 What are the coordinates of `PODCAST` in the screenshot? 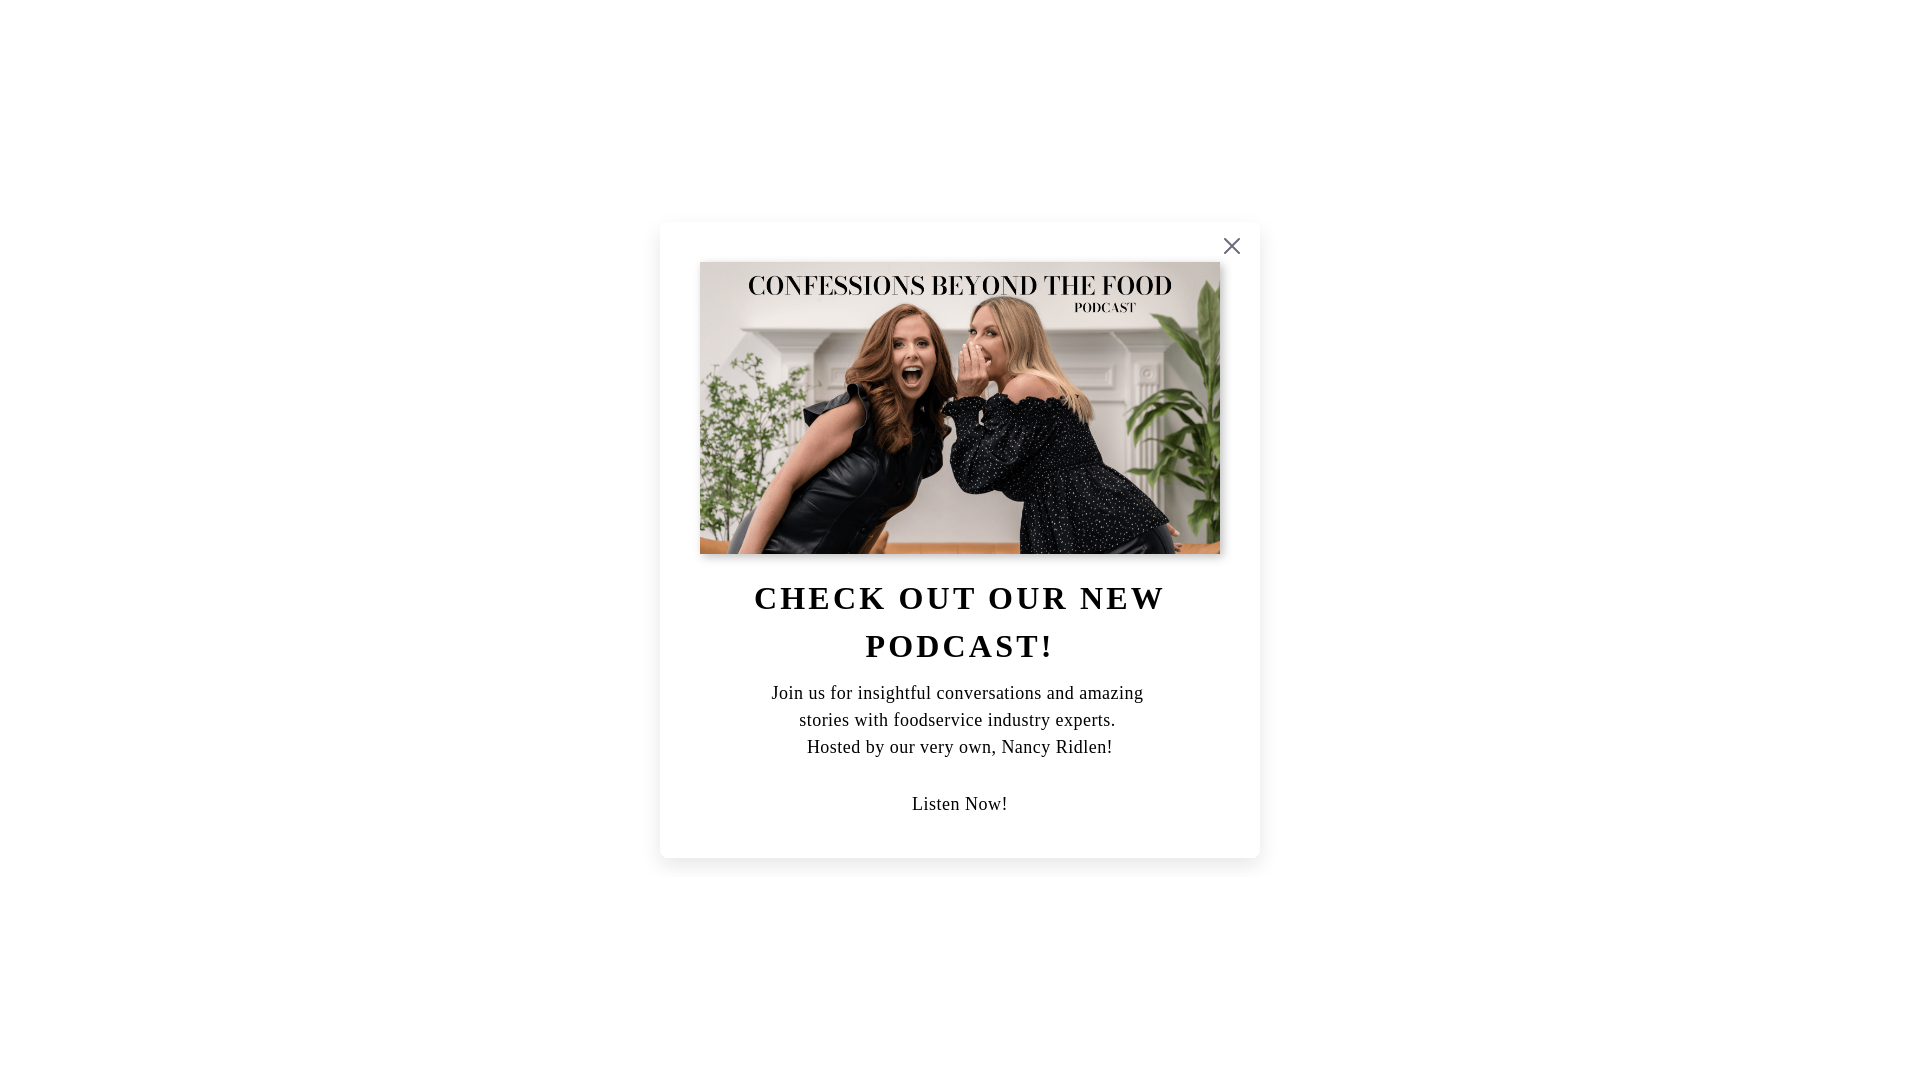 It's located at (1386, 50).